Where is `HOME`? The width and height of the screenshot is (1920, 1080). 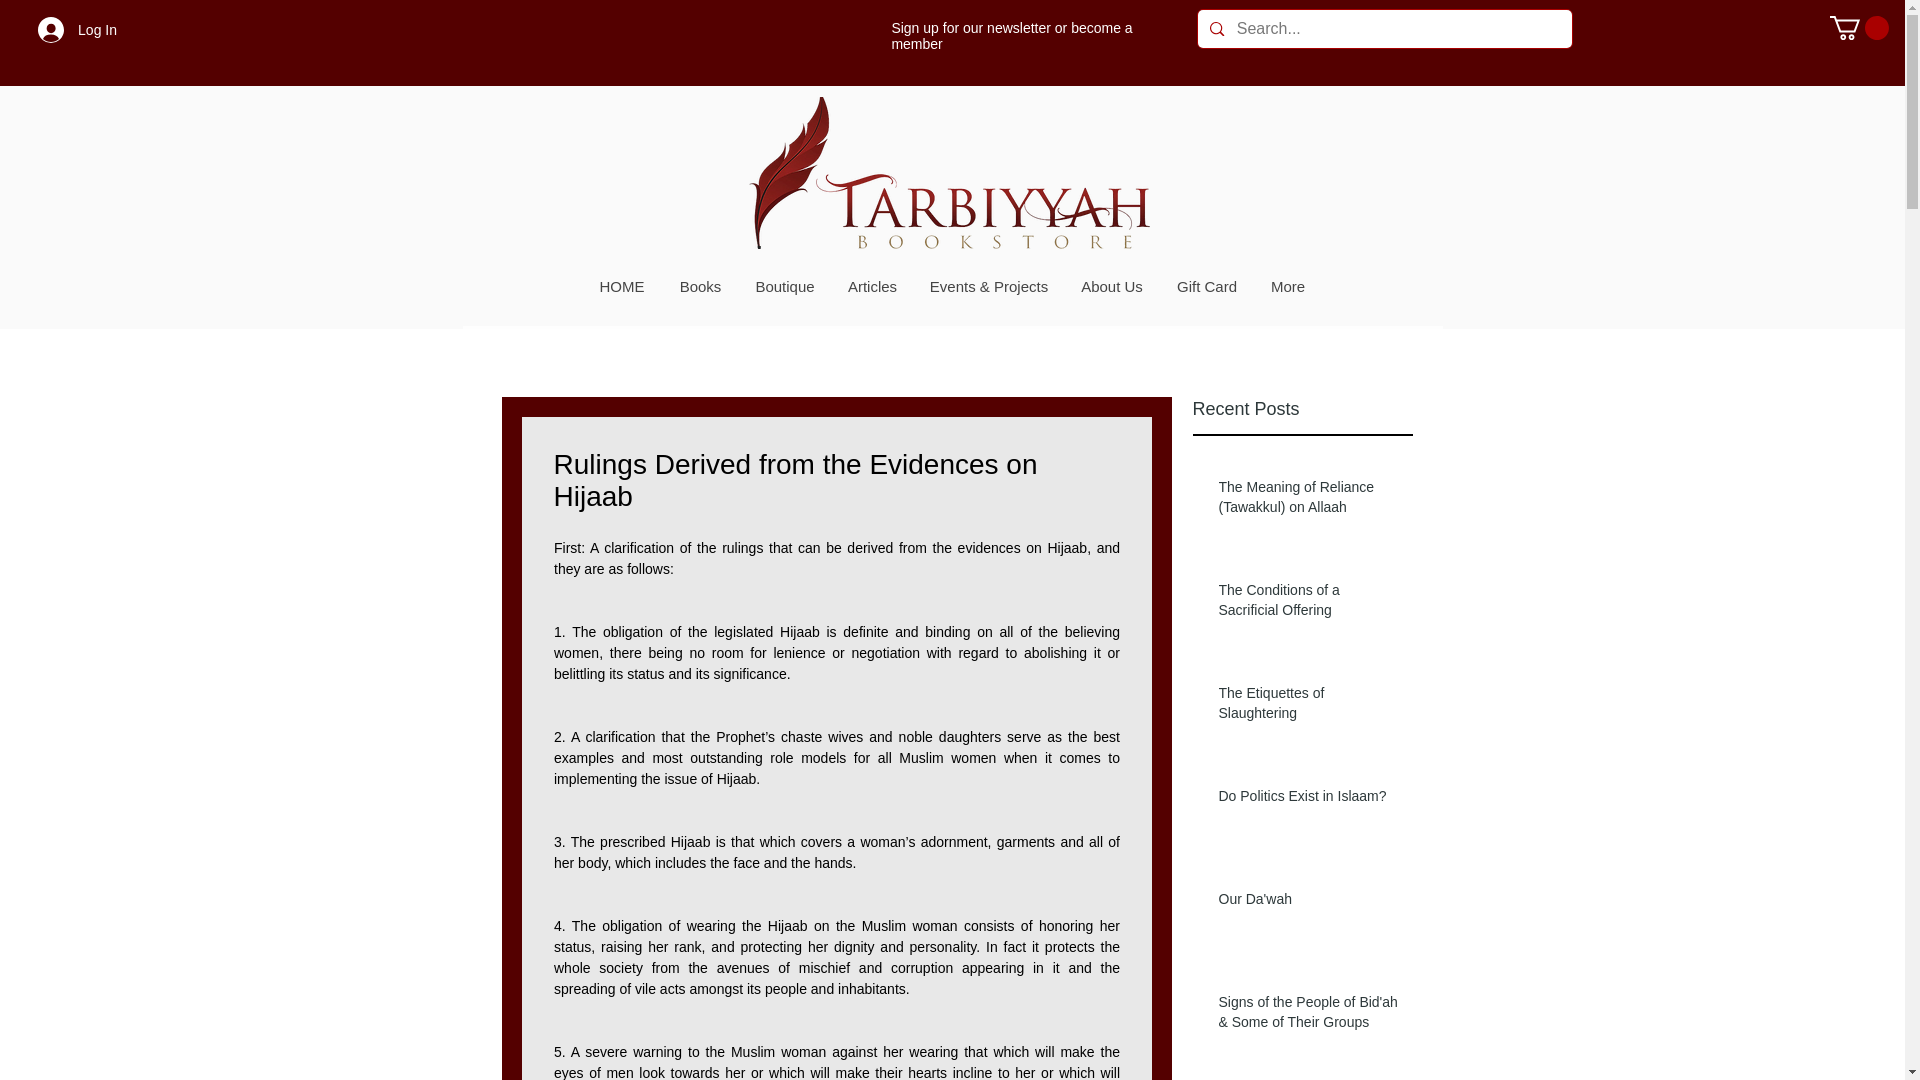
HOME is located at coordinates (620, 287).